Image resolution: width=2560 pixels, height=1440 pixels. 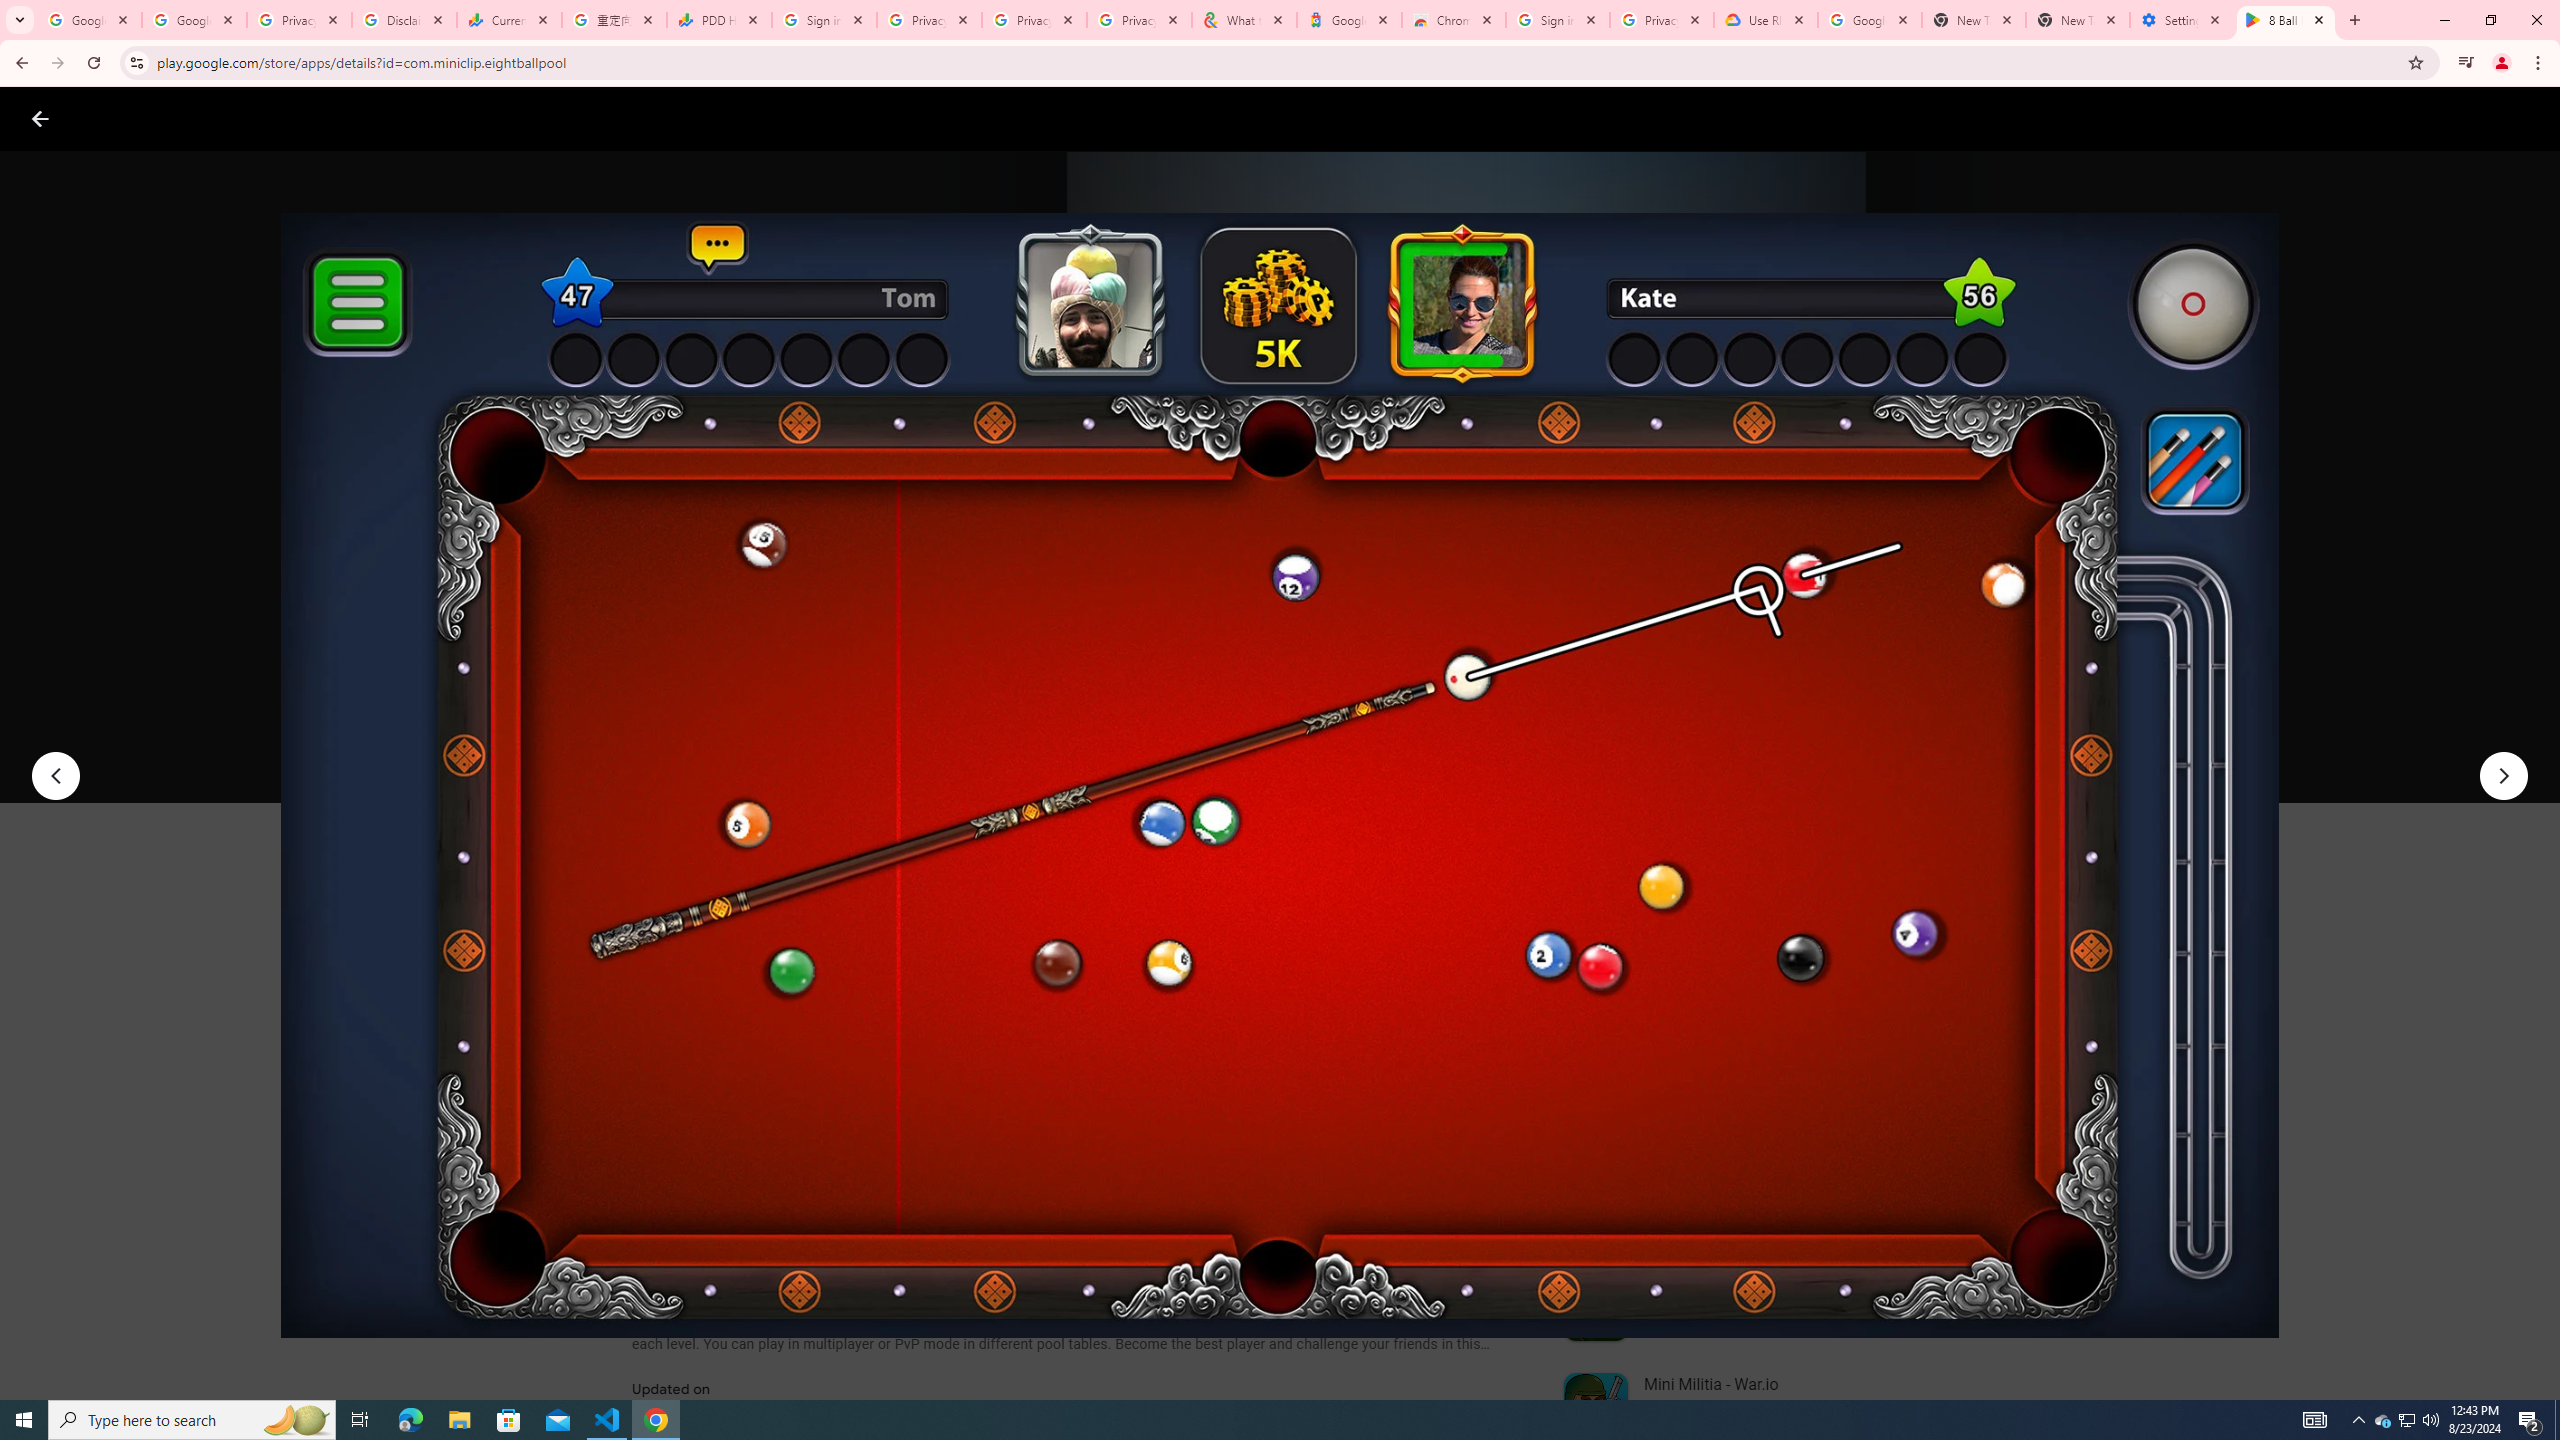 What do you see at coordinates (2286, 20) in the screenshot?
I see `8 Ball Pool - Apps on Google Play` at bounding box center [2286, 20].